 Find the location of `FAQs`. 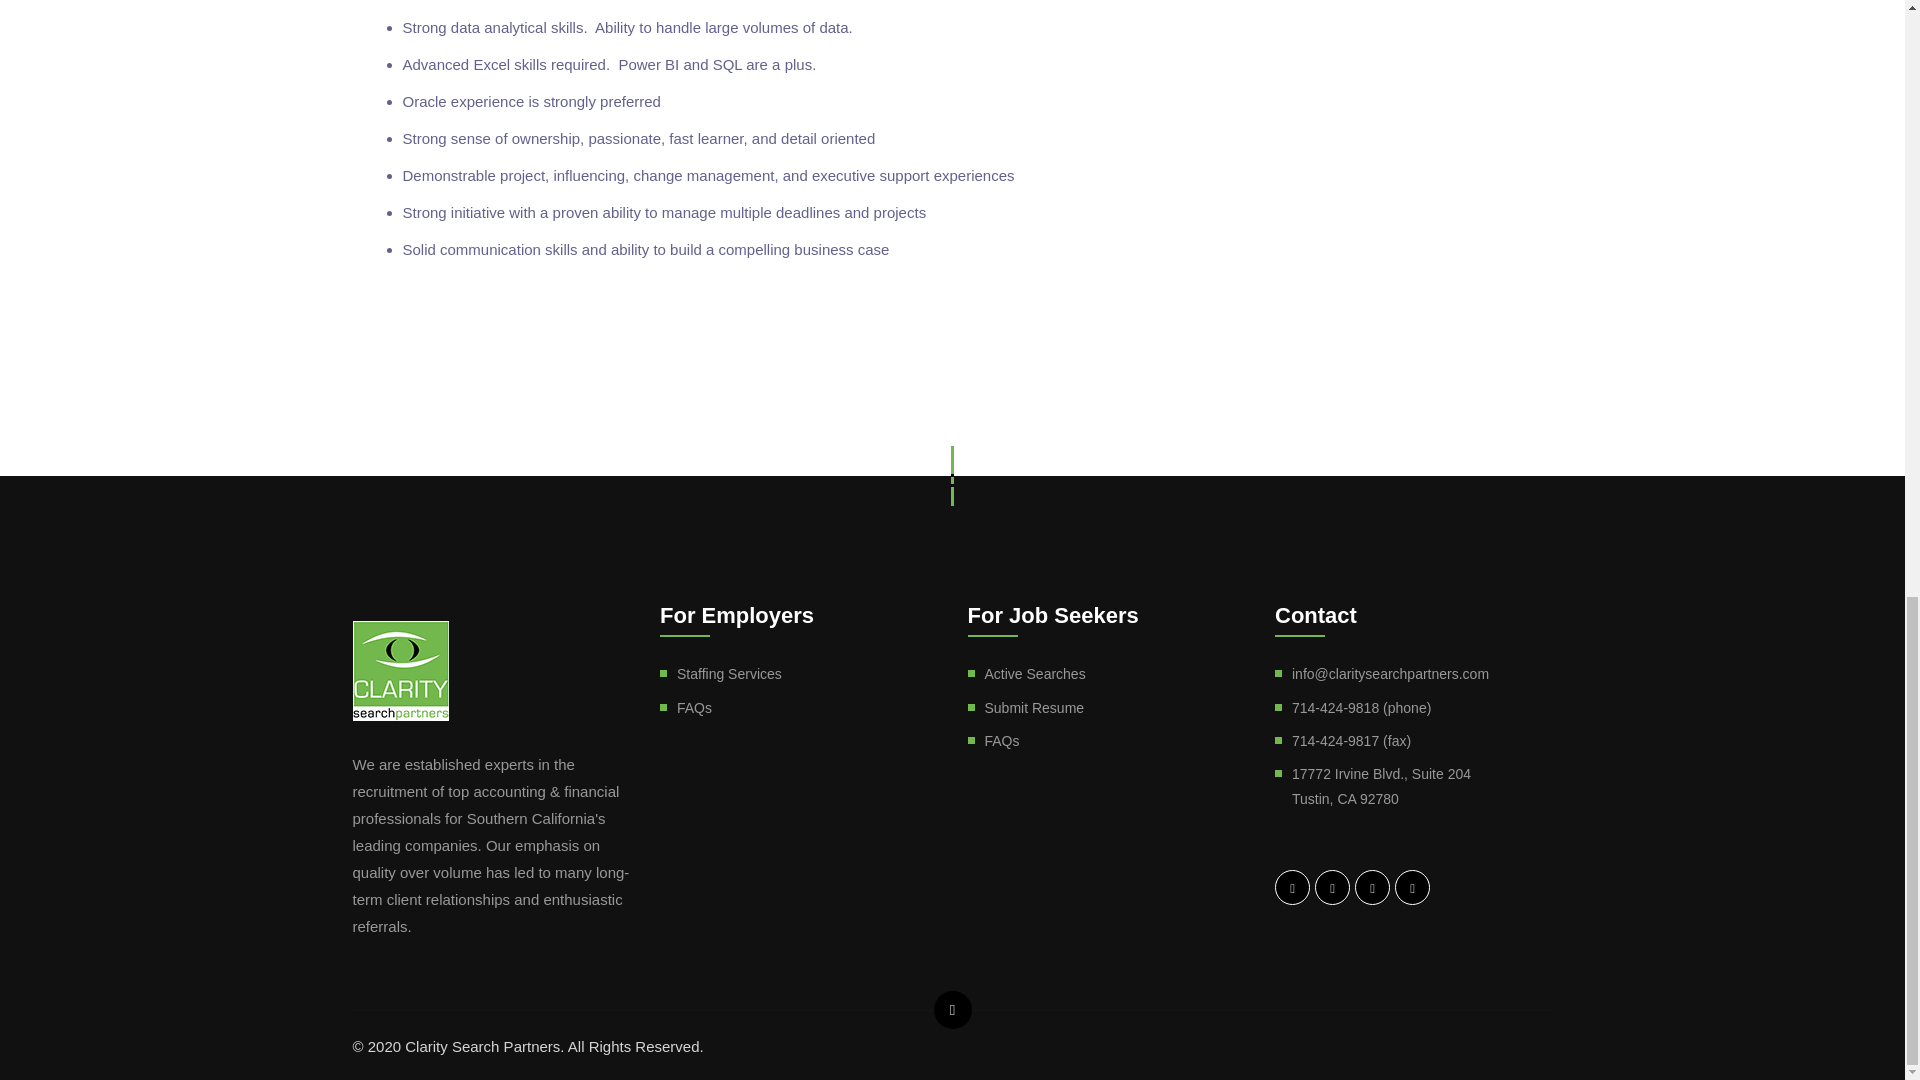

FAQs is located at coordinates (694, 708).